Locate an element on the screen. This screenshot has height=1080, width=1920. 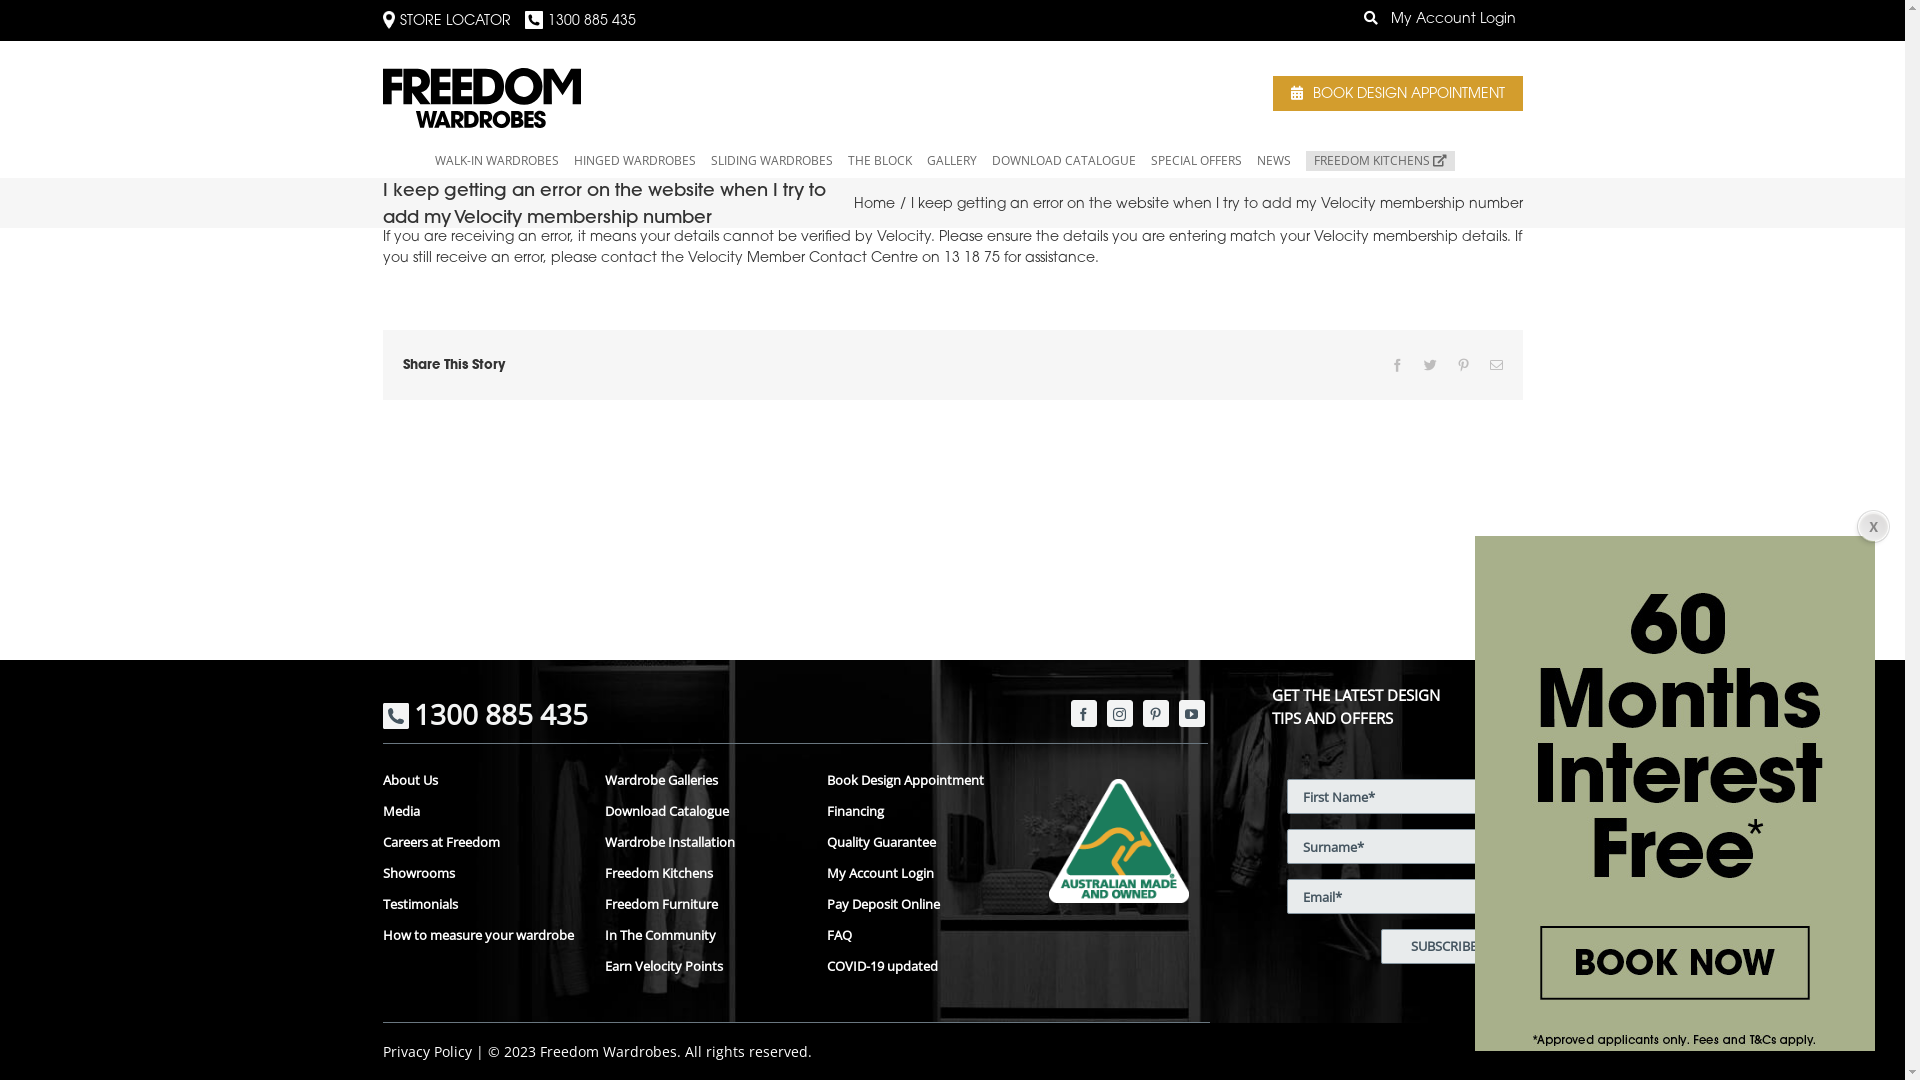
COVID-19 updated is located at coordinates (922, 966).